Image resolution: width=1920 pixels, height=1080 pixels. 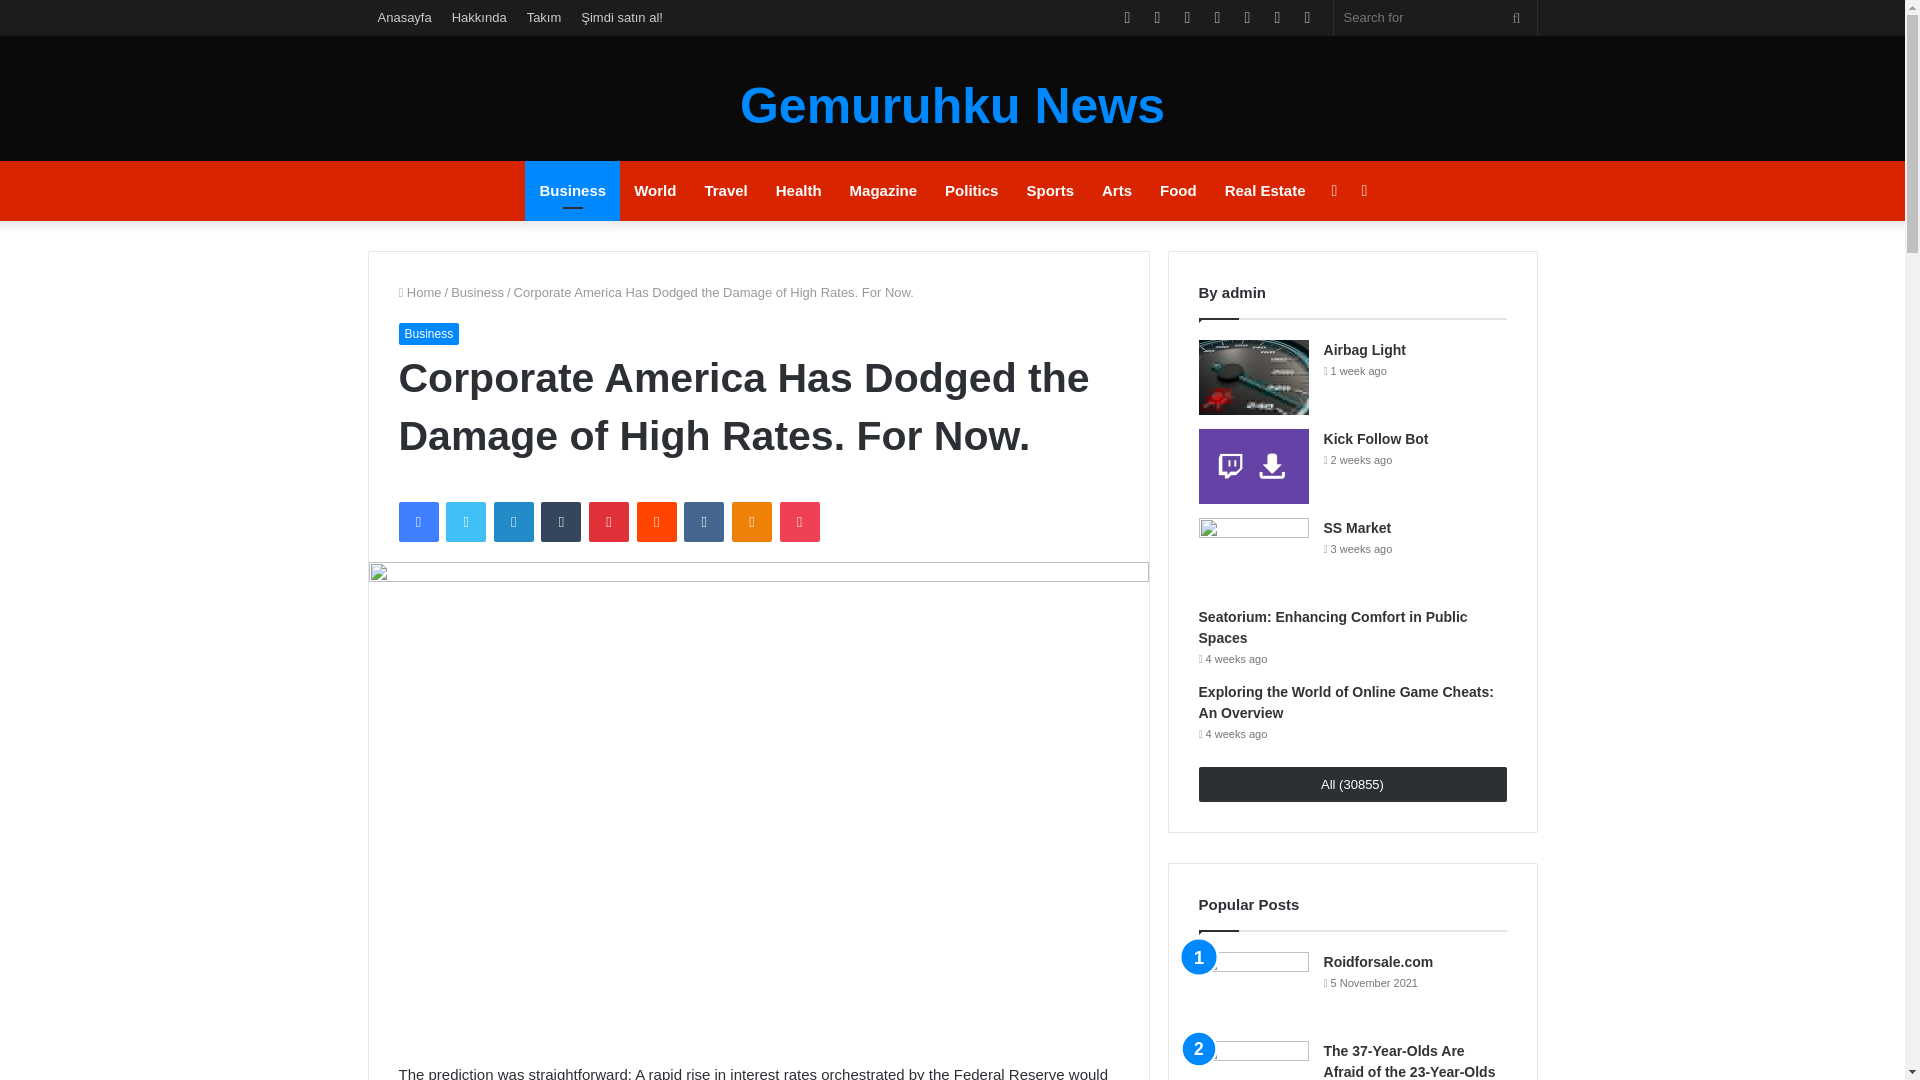 What do you see at coordinates (1178, 190) in the screenshot?
I see `Food` at bounding box center [1178, 190].